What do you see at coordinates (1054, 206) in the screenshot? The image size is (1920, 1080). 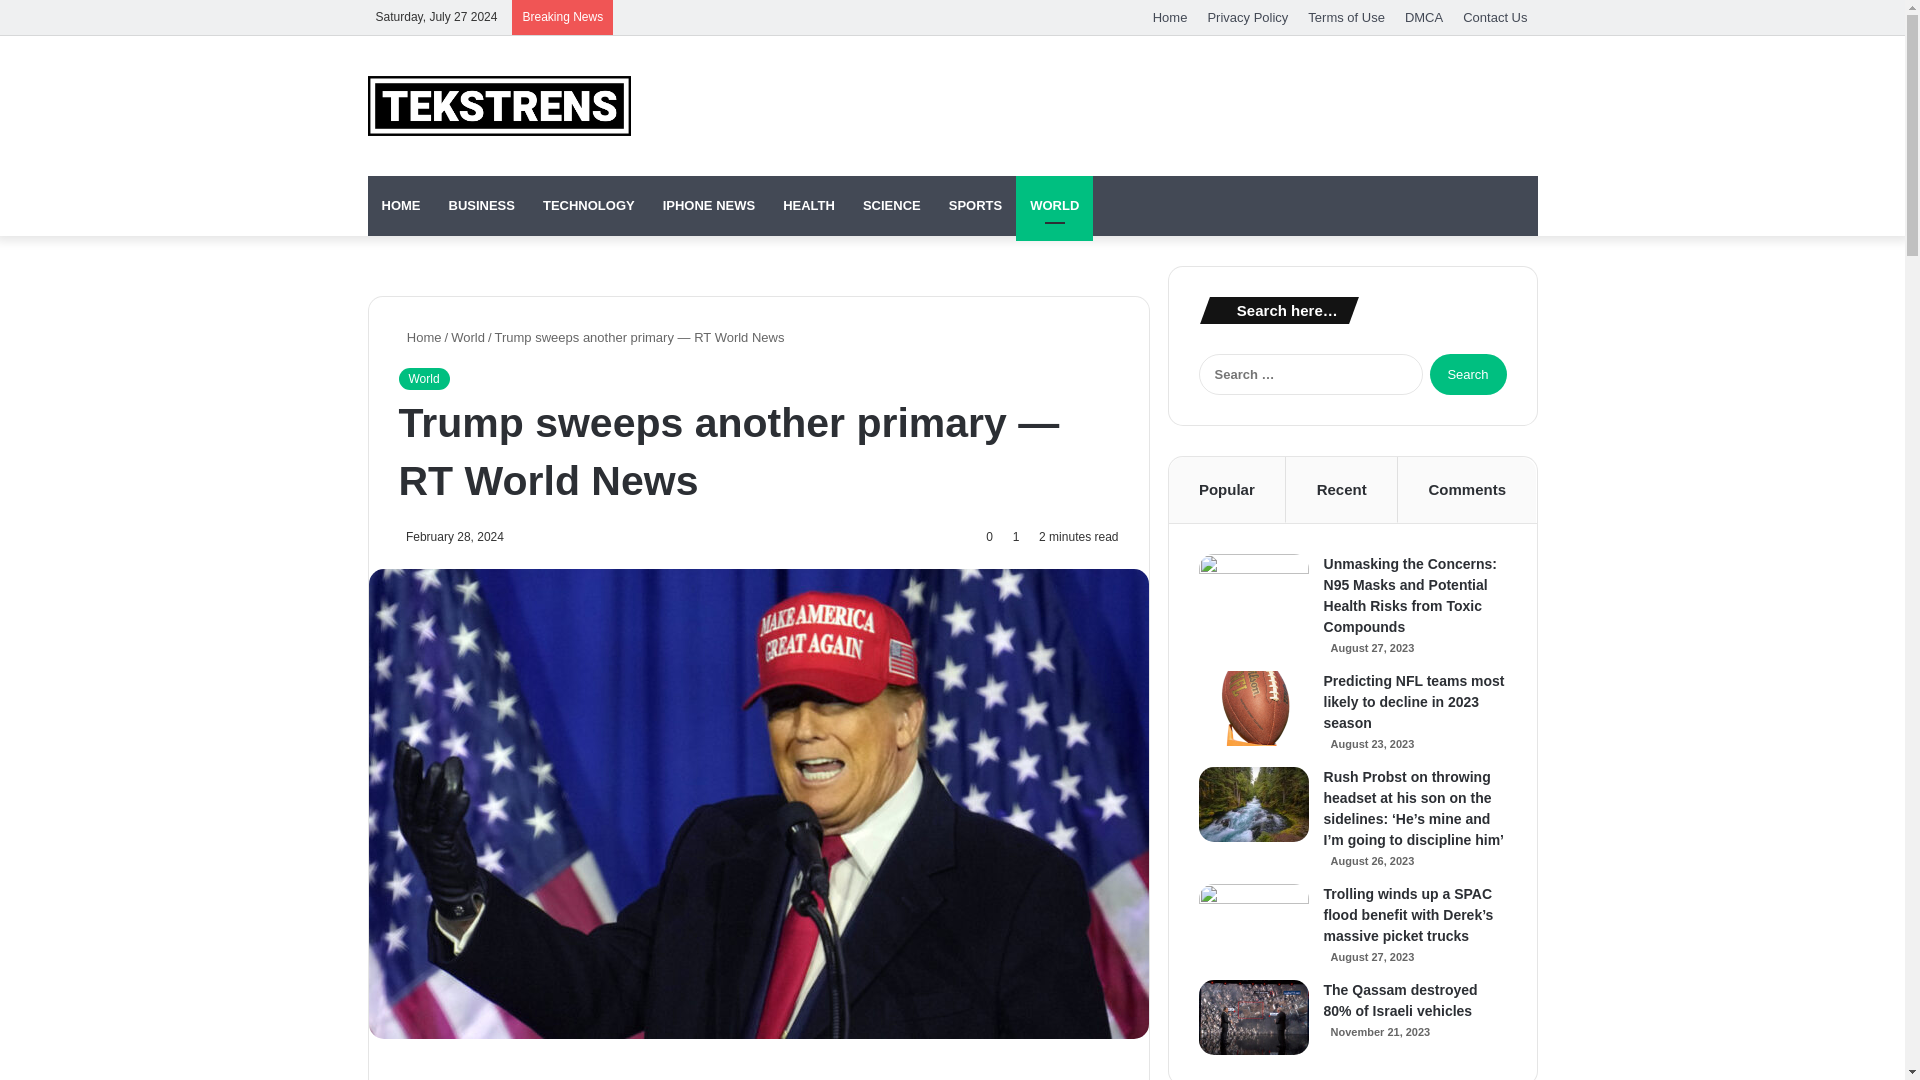 I see `WORLD` at bounding box center [1054, 206].